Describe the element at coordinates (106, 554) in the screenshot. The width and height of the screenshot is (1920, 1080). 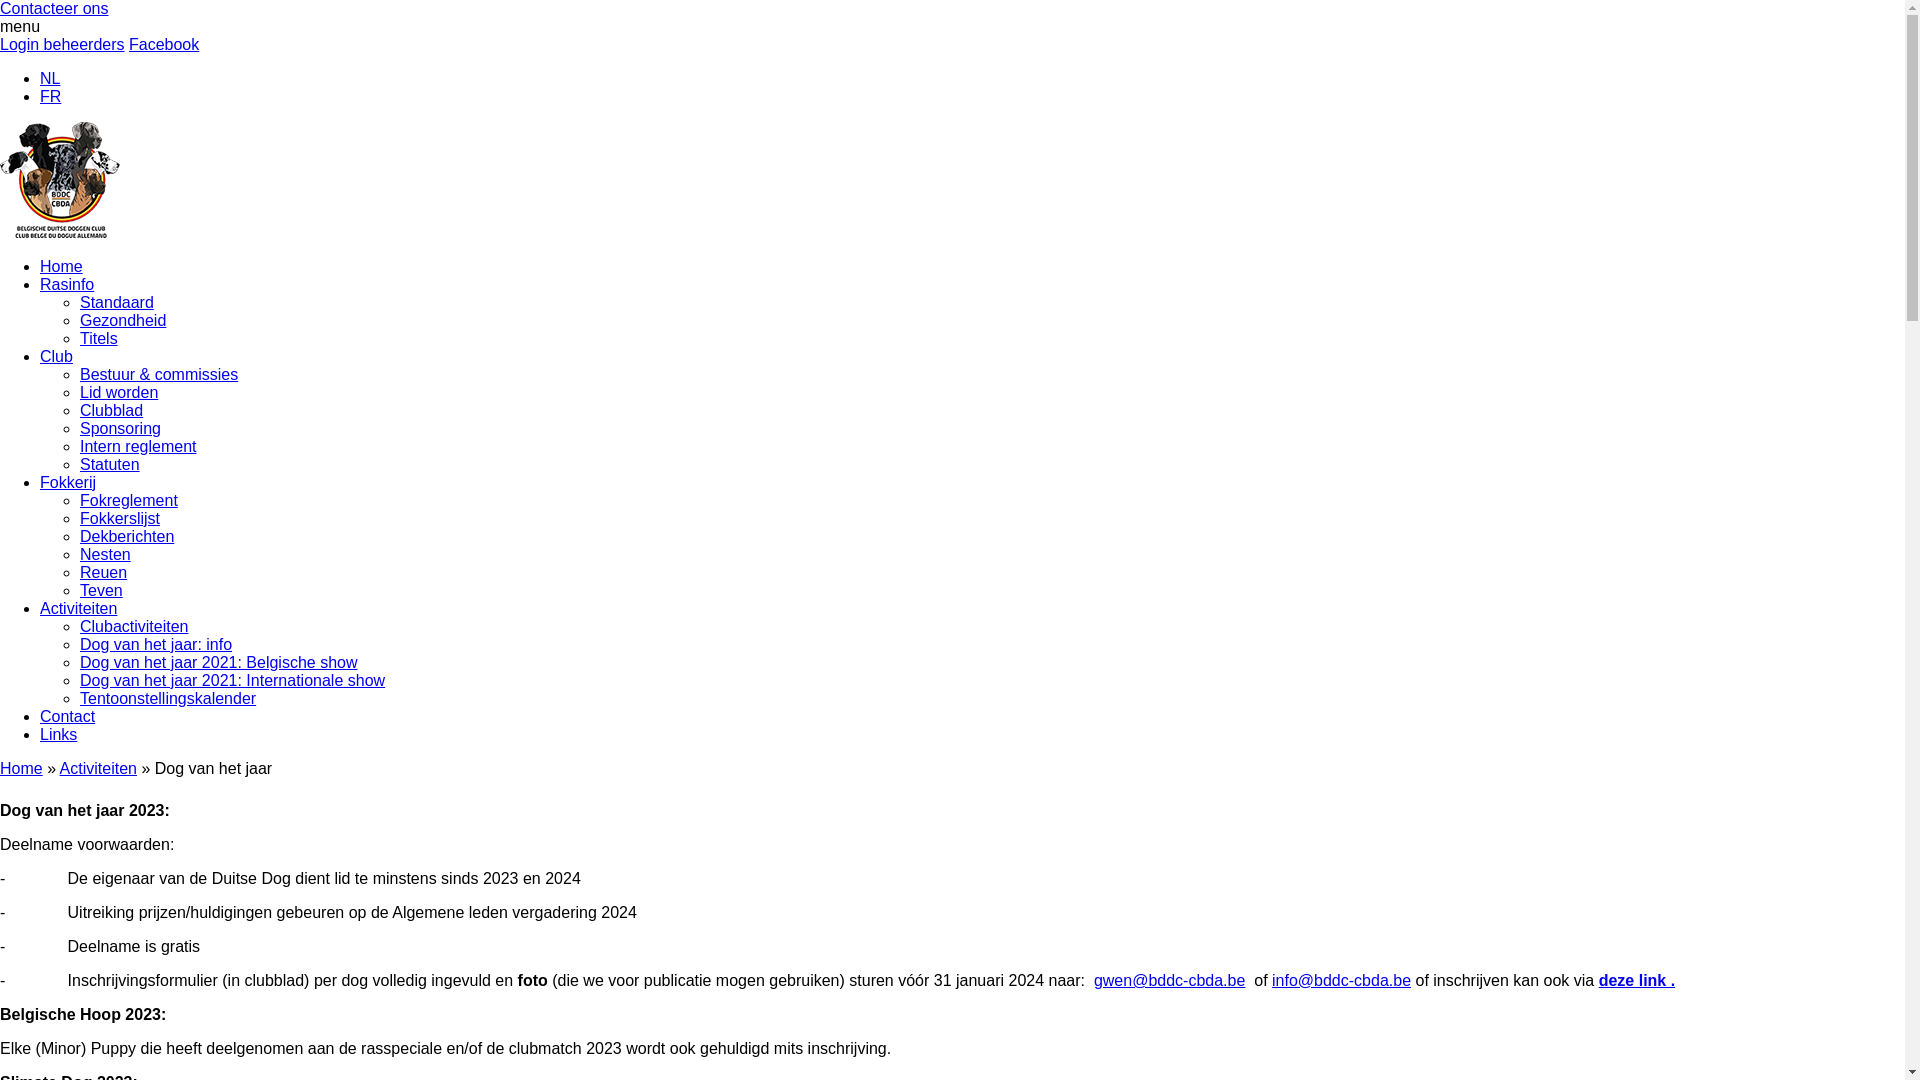
I see `Nesten` at that location.